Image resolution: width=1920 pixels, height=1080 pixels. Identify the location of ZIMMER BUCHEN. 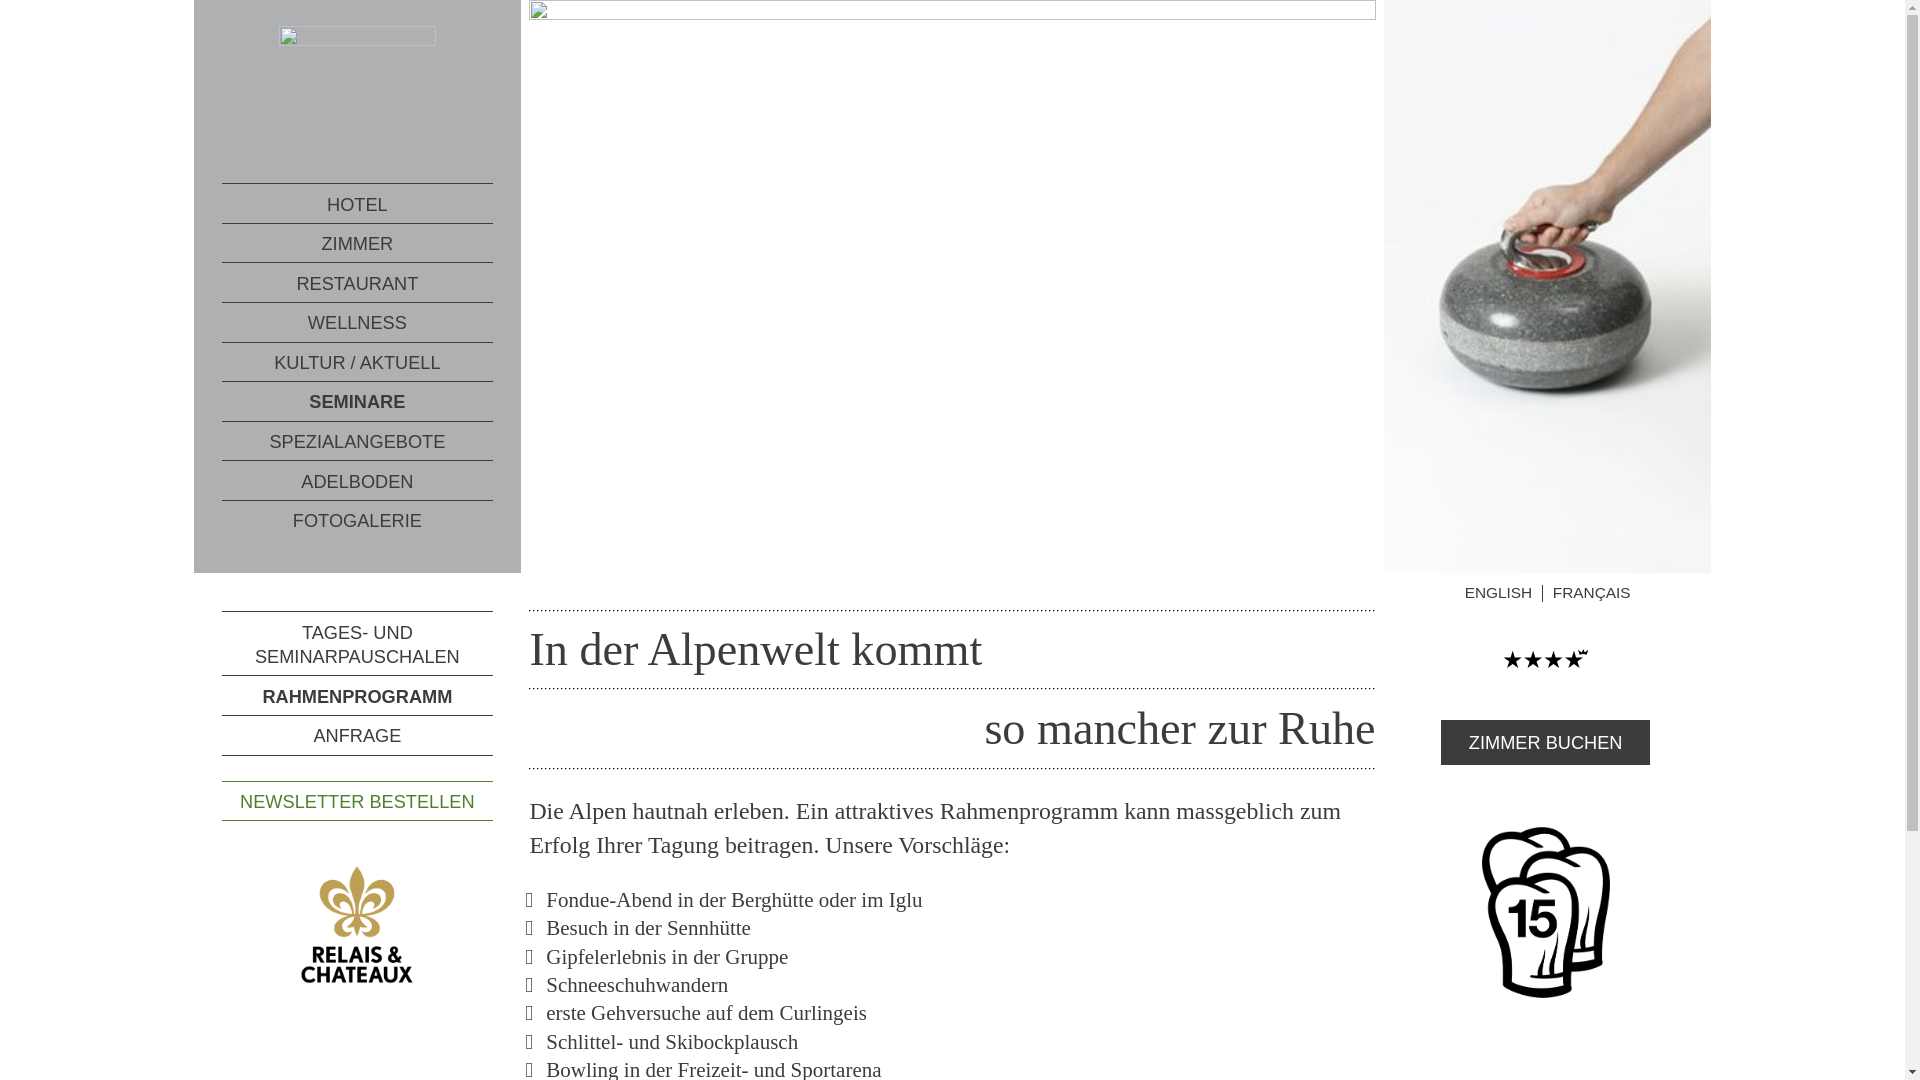
(1546, 742).